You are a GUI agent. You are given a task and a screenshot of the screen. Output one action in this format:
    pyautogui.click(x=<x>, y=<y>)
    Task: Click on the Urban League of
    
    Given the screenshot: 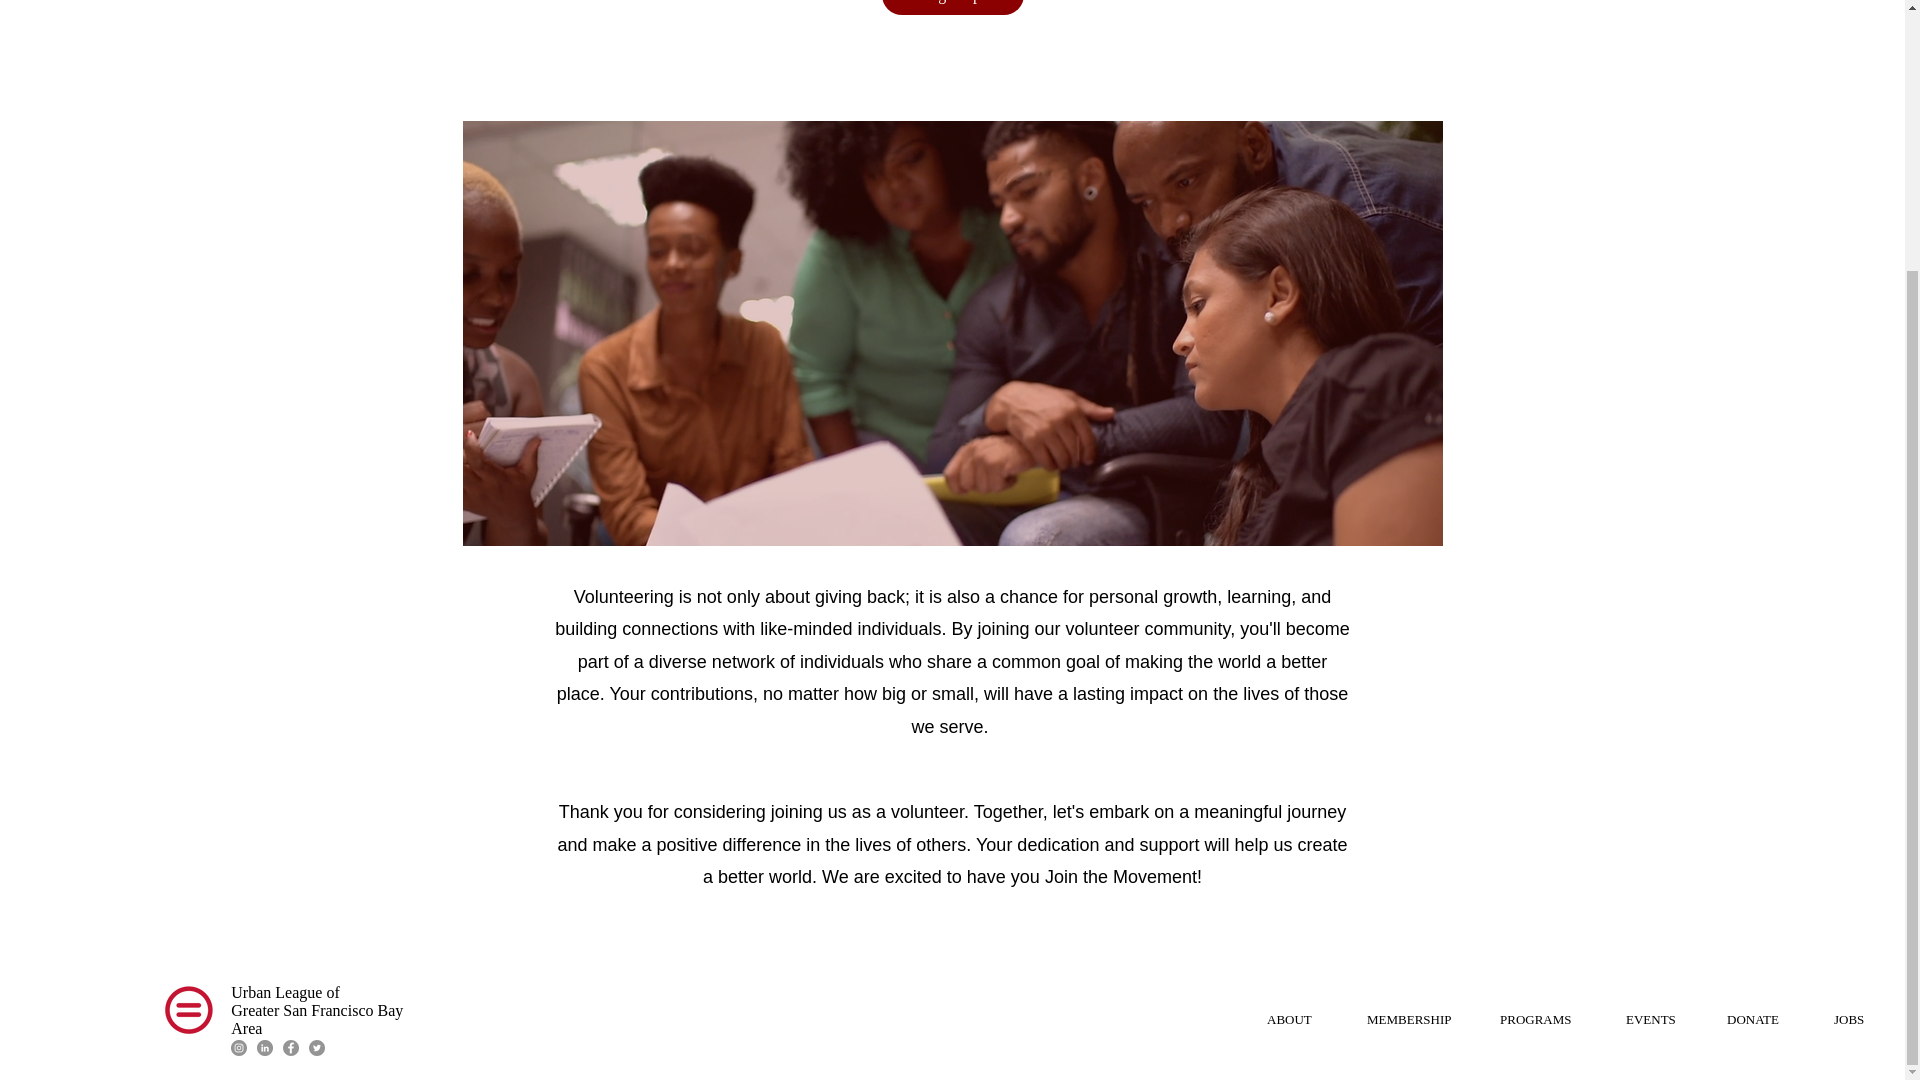 What is the action you would take?
    pyautogui.click(x=284, y=992)
    